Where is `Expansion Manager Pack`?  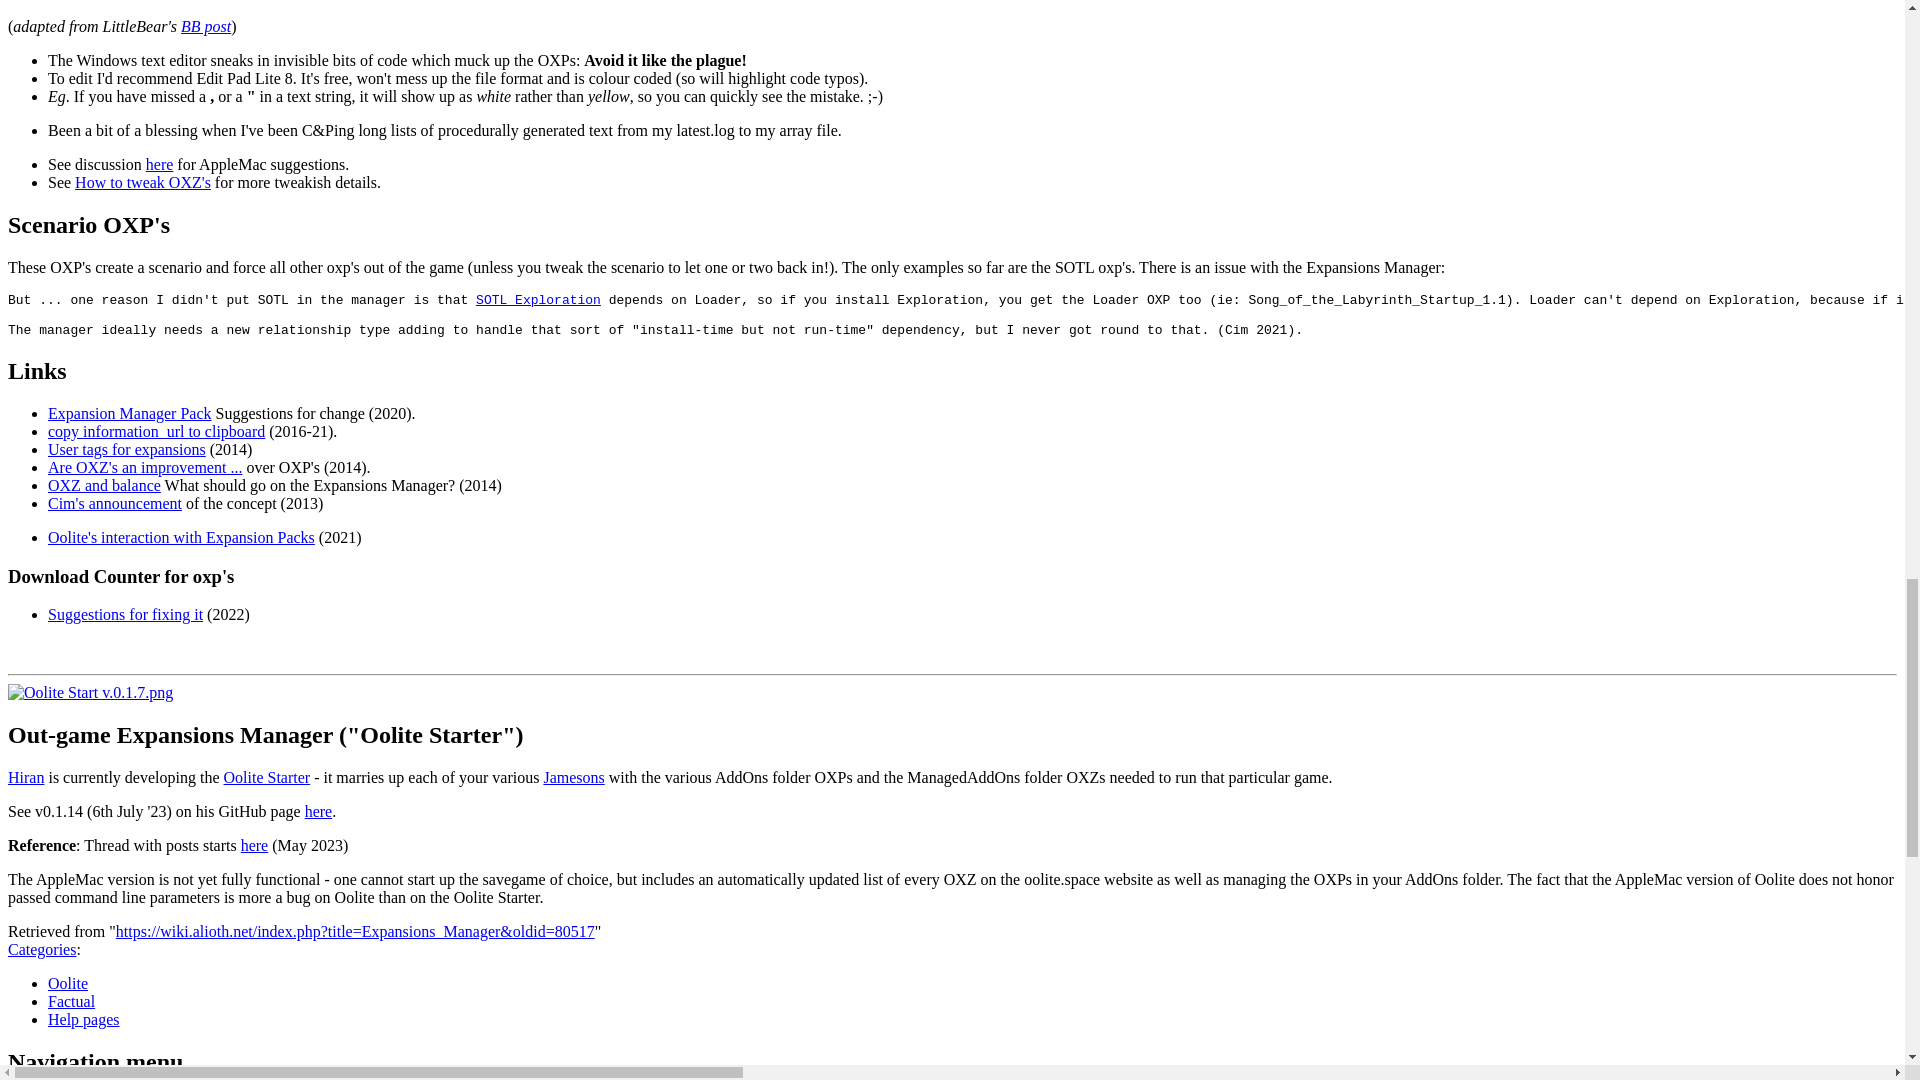
Expansion Manager Pack is located at coordinates (130, 414).